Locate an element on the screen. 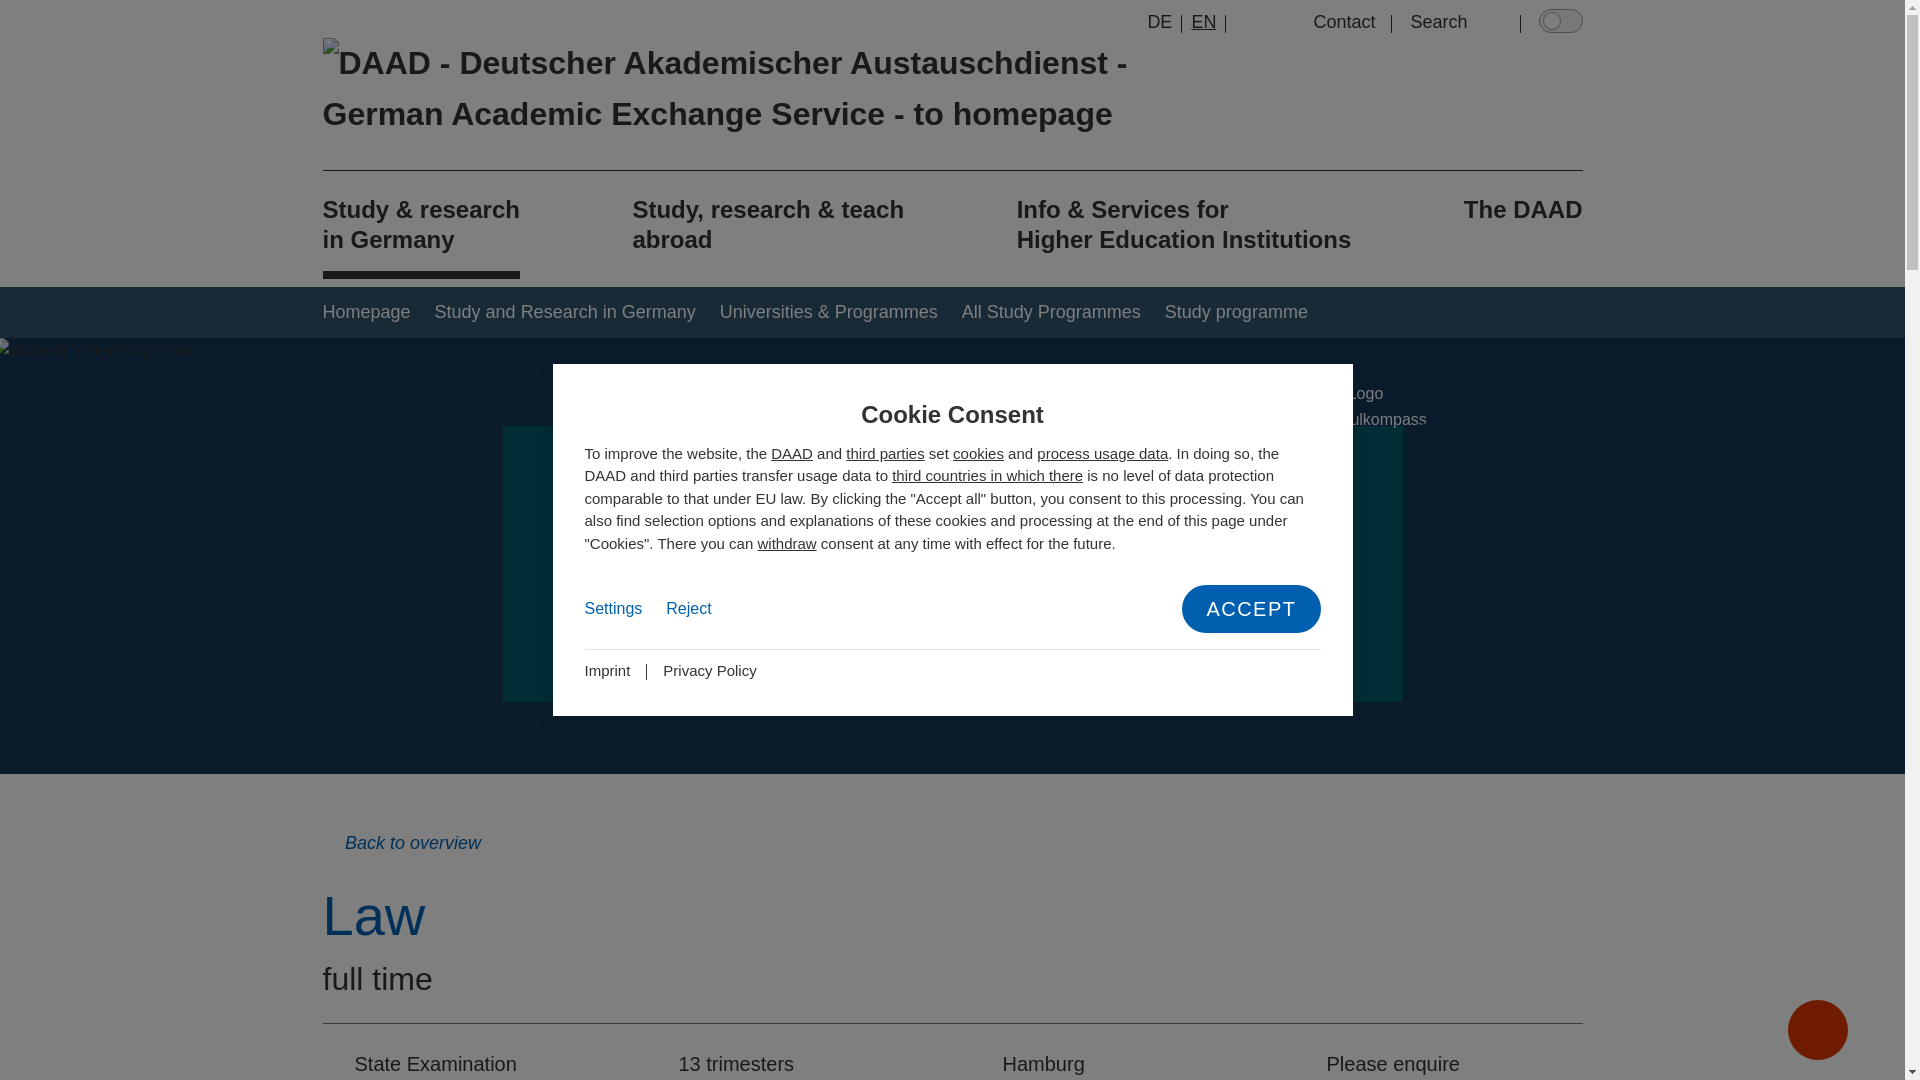 The height and width of the screenshot is (1080, 1920). DAAD is located at coordinates (792, 453).